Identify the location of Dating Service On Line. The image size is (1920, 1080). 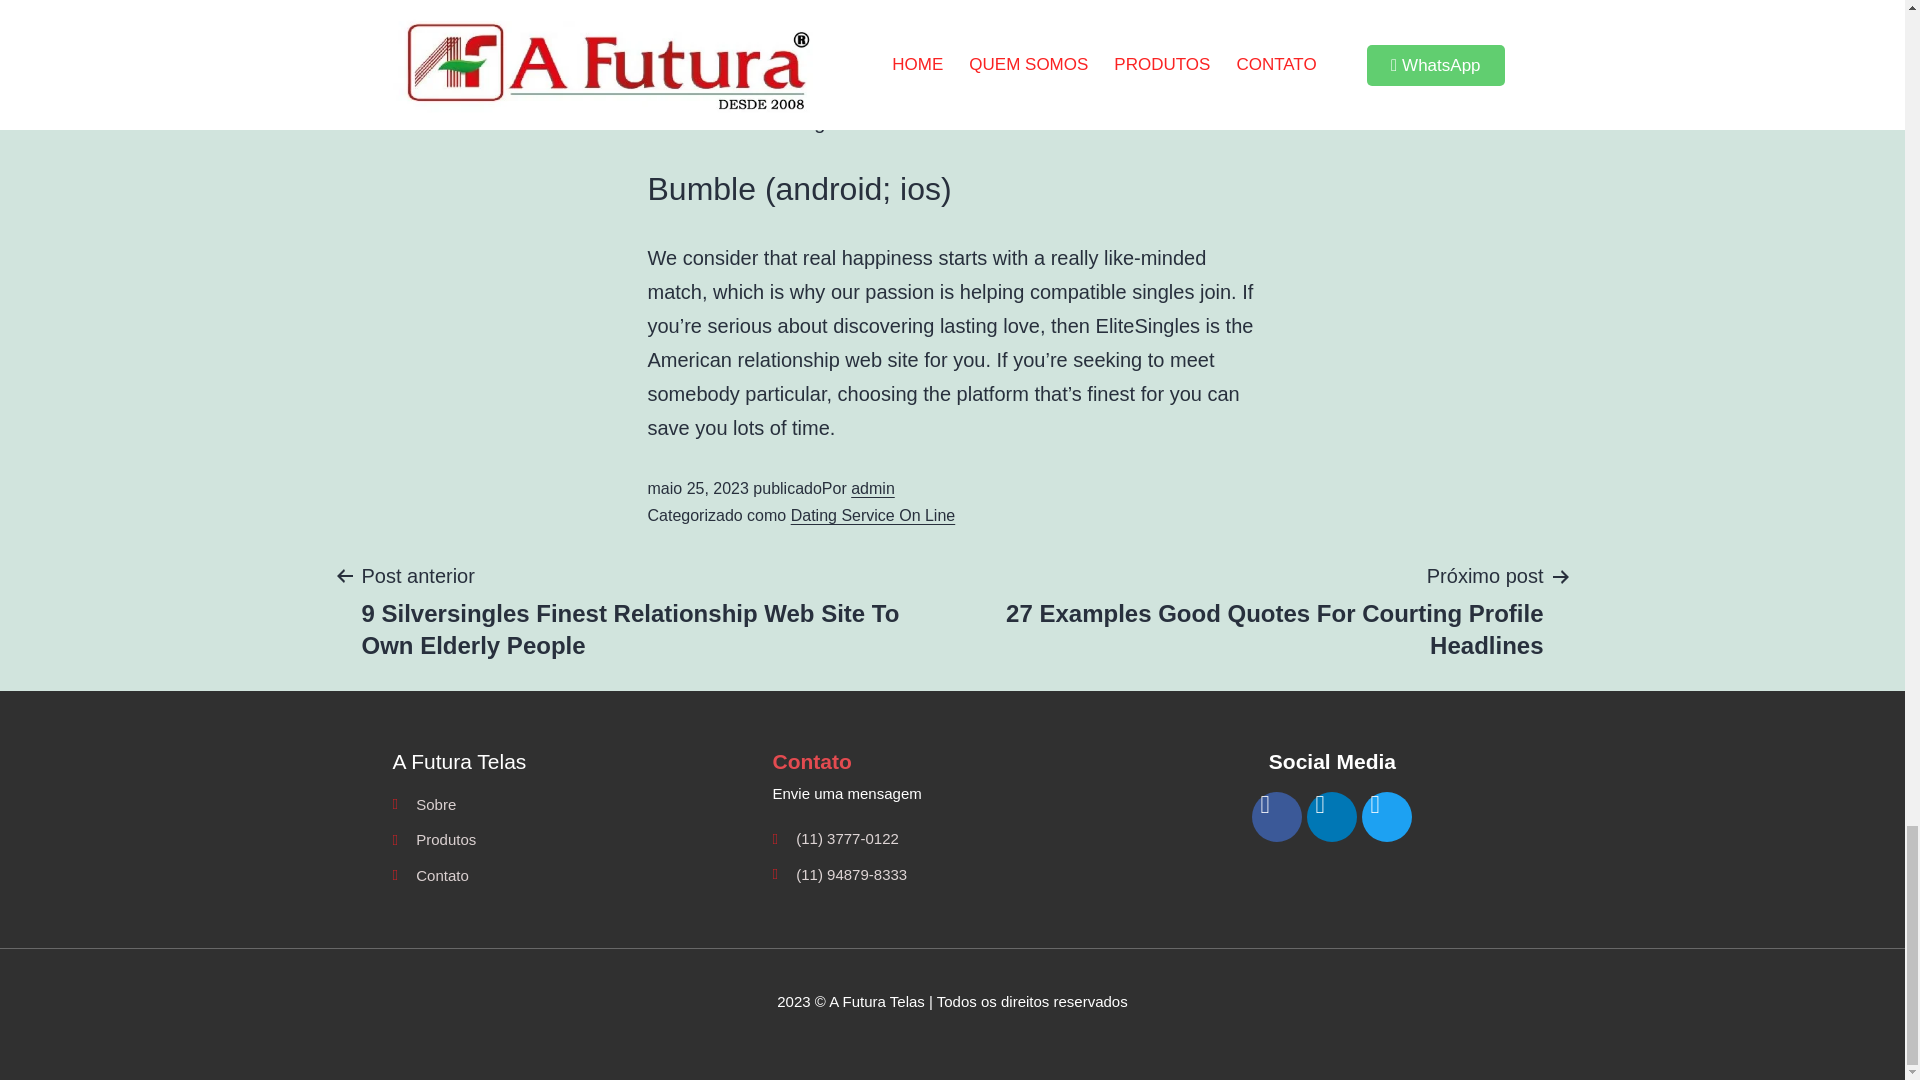
(874, 514).